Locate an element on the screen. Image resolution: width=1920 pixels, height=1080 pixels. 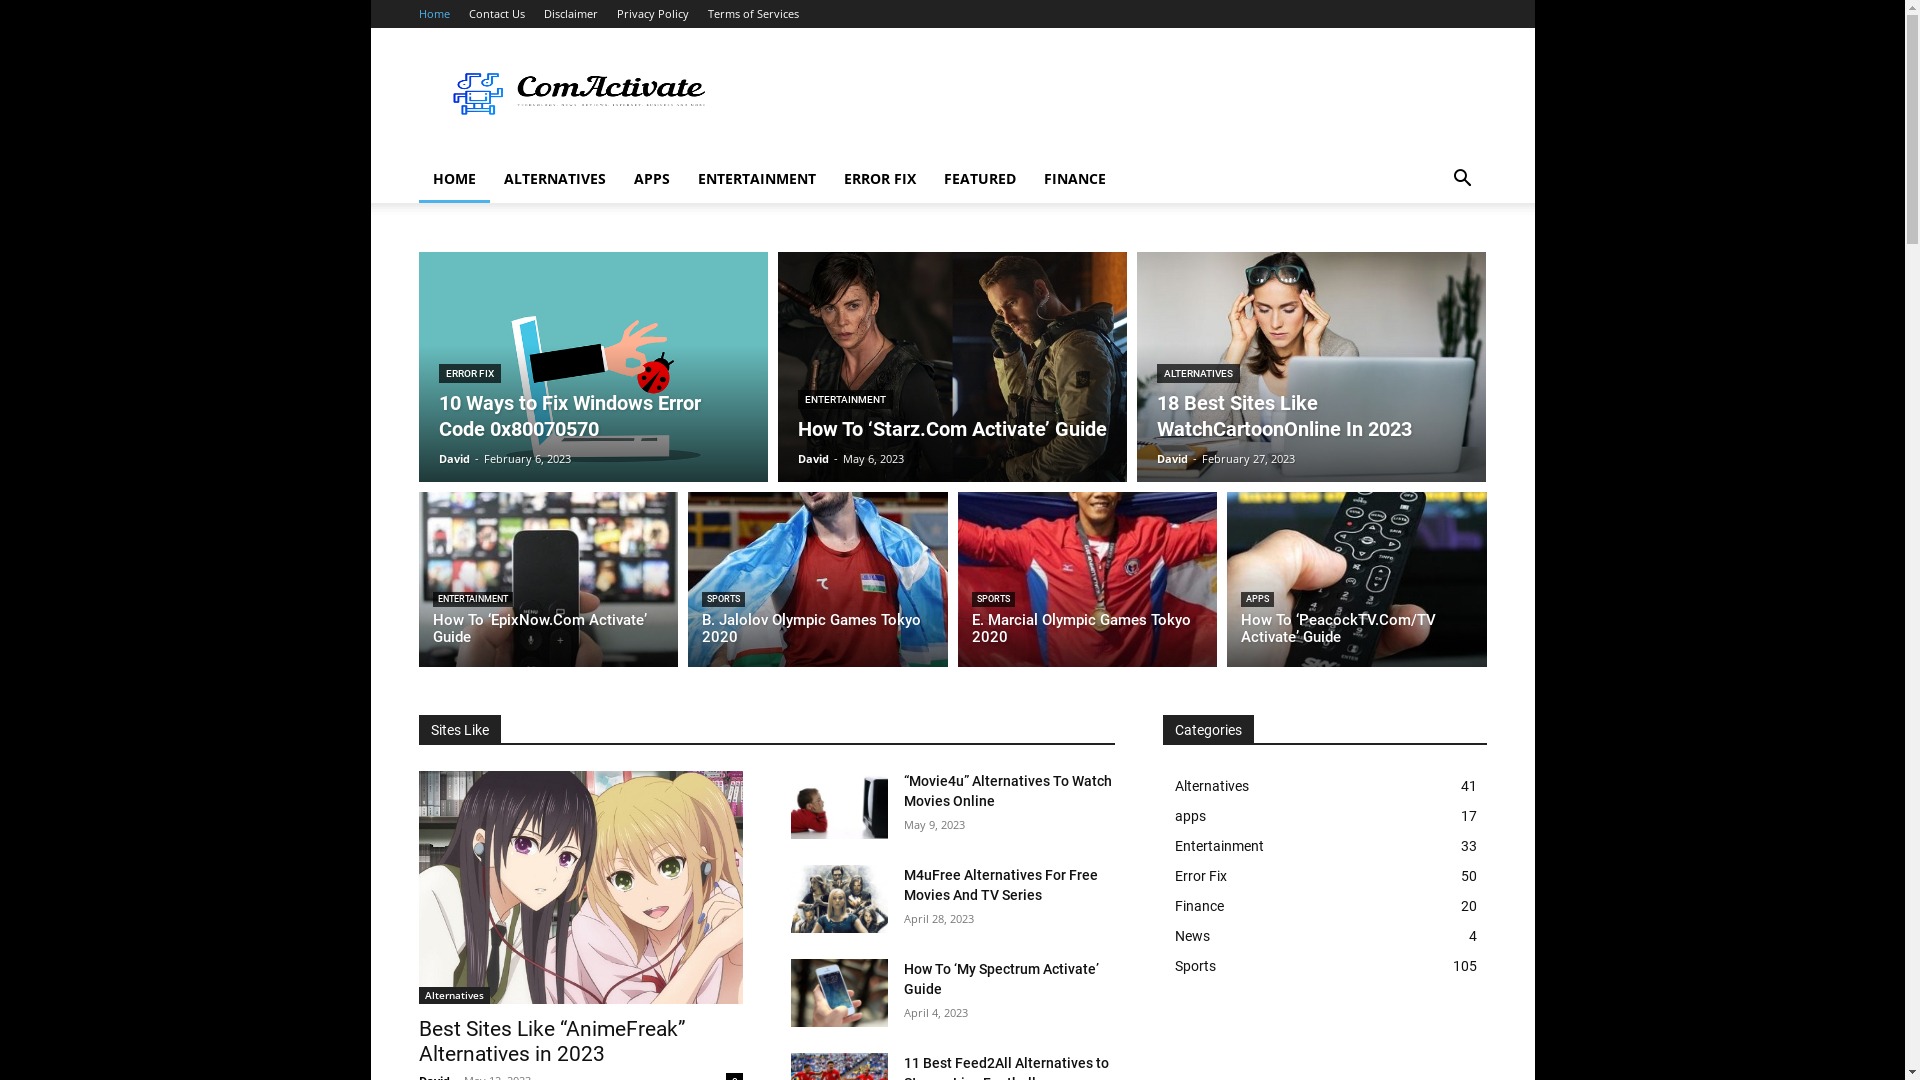
David is located at coordinates (454, 458).